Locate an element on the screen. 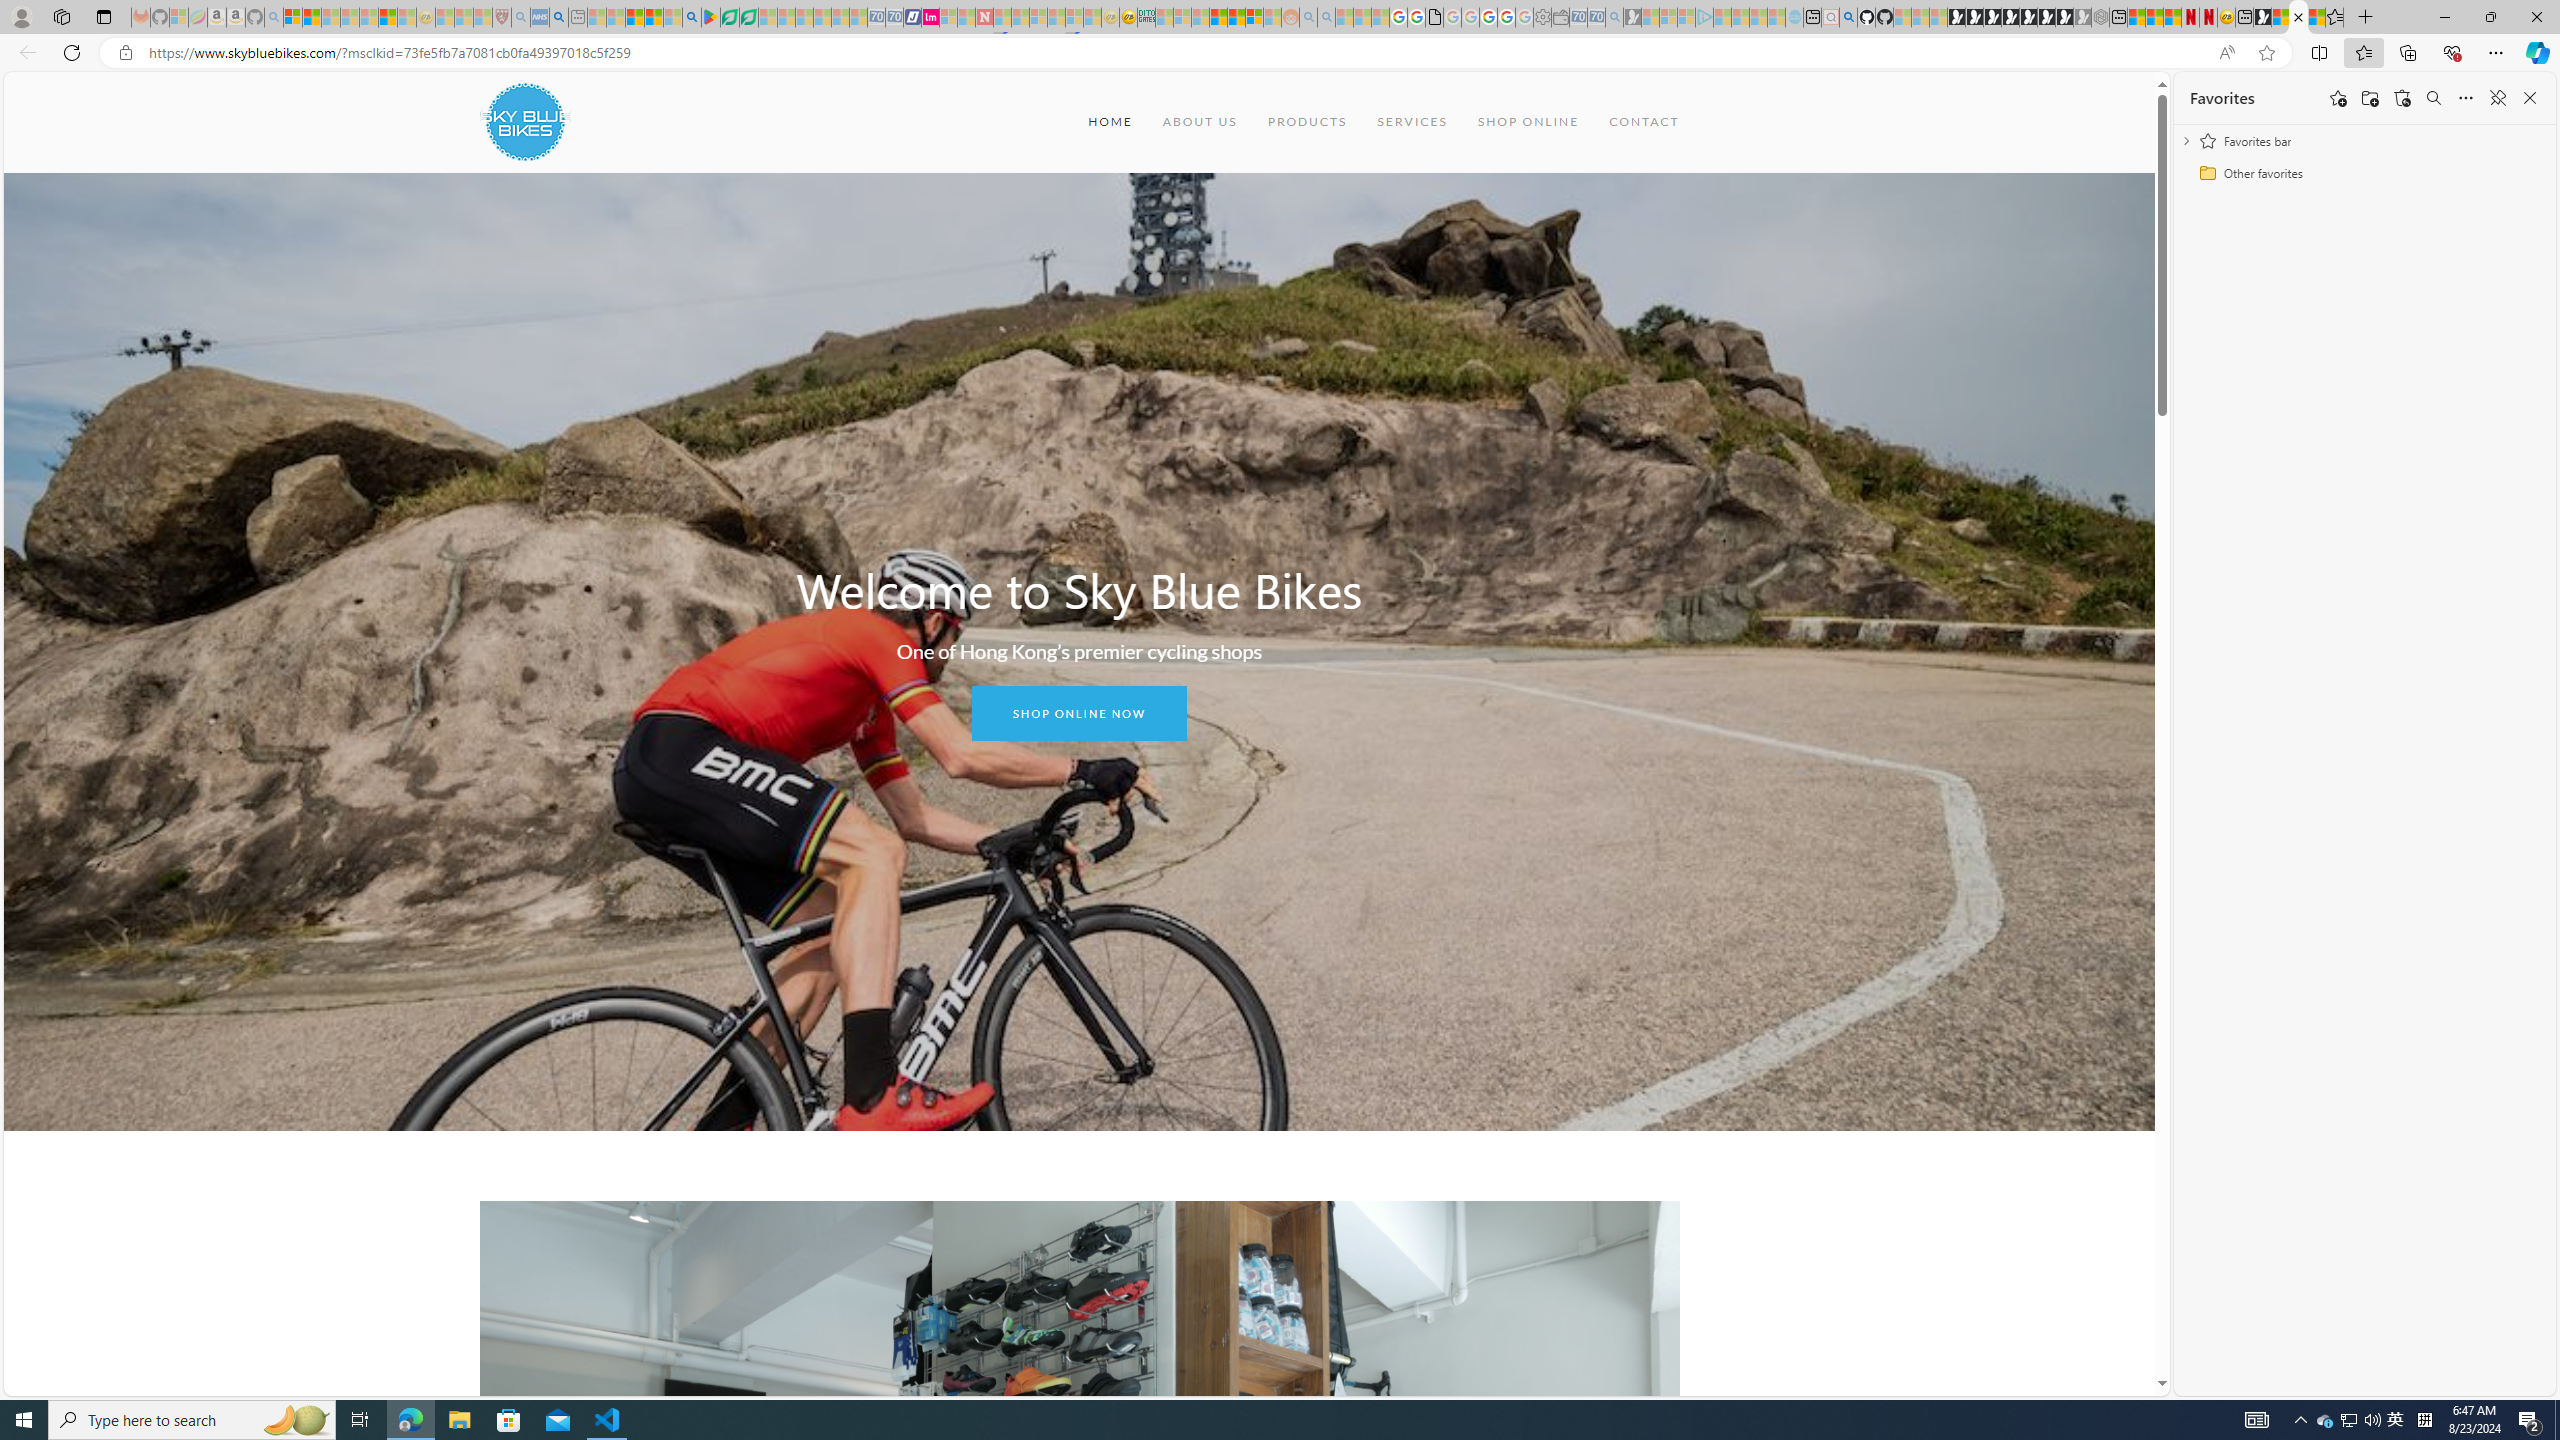 Image resolution: width=2560 pixels, height=1440 pixels. github - Search is located at coordinates (1848, 17).